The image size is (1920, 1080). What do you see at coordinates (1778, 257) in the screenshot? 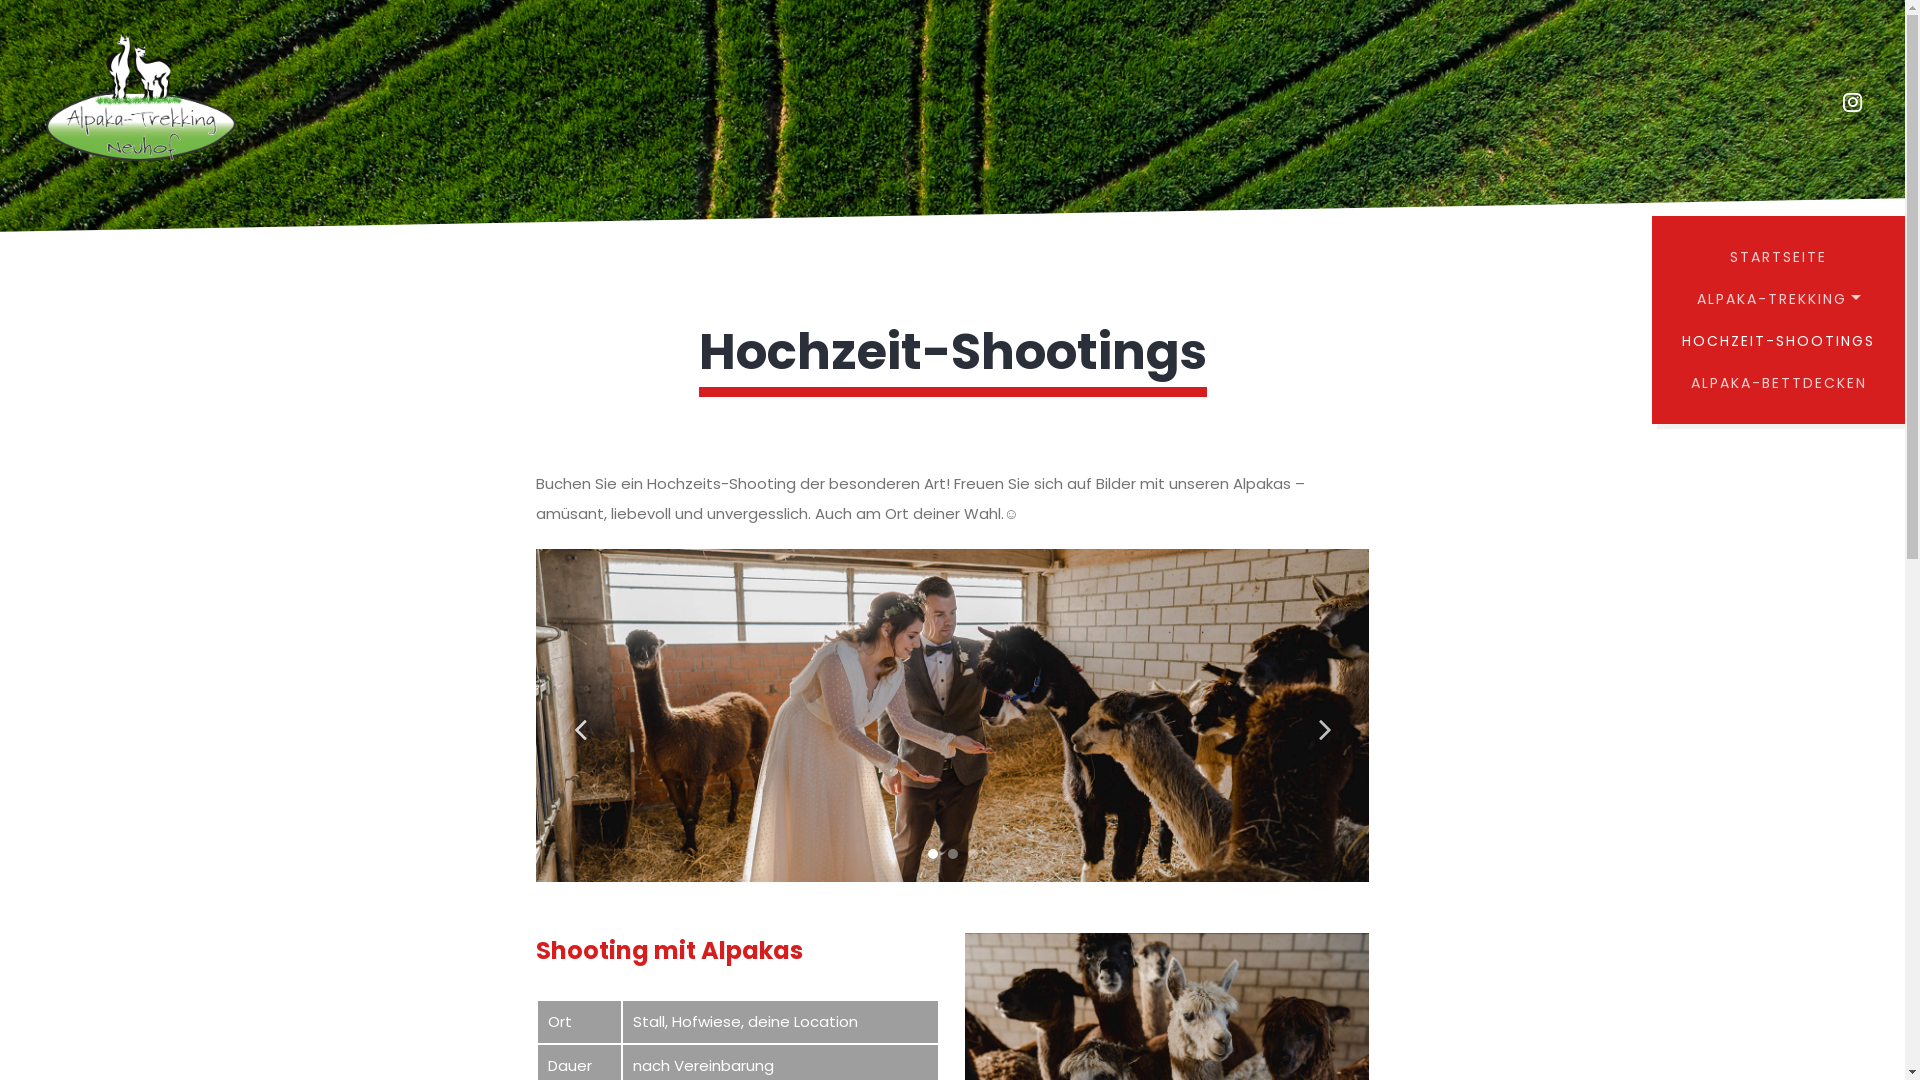
I see `STARTSEITE` at bounding box center [1778, 257].